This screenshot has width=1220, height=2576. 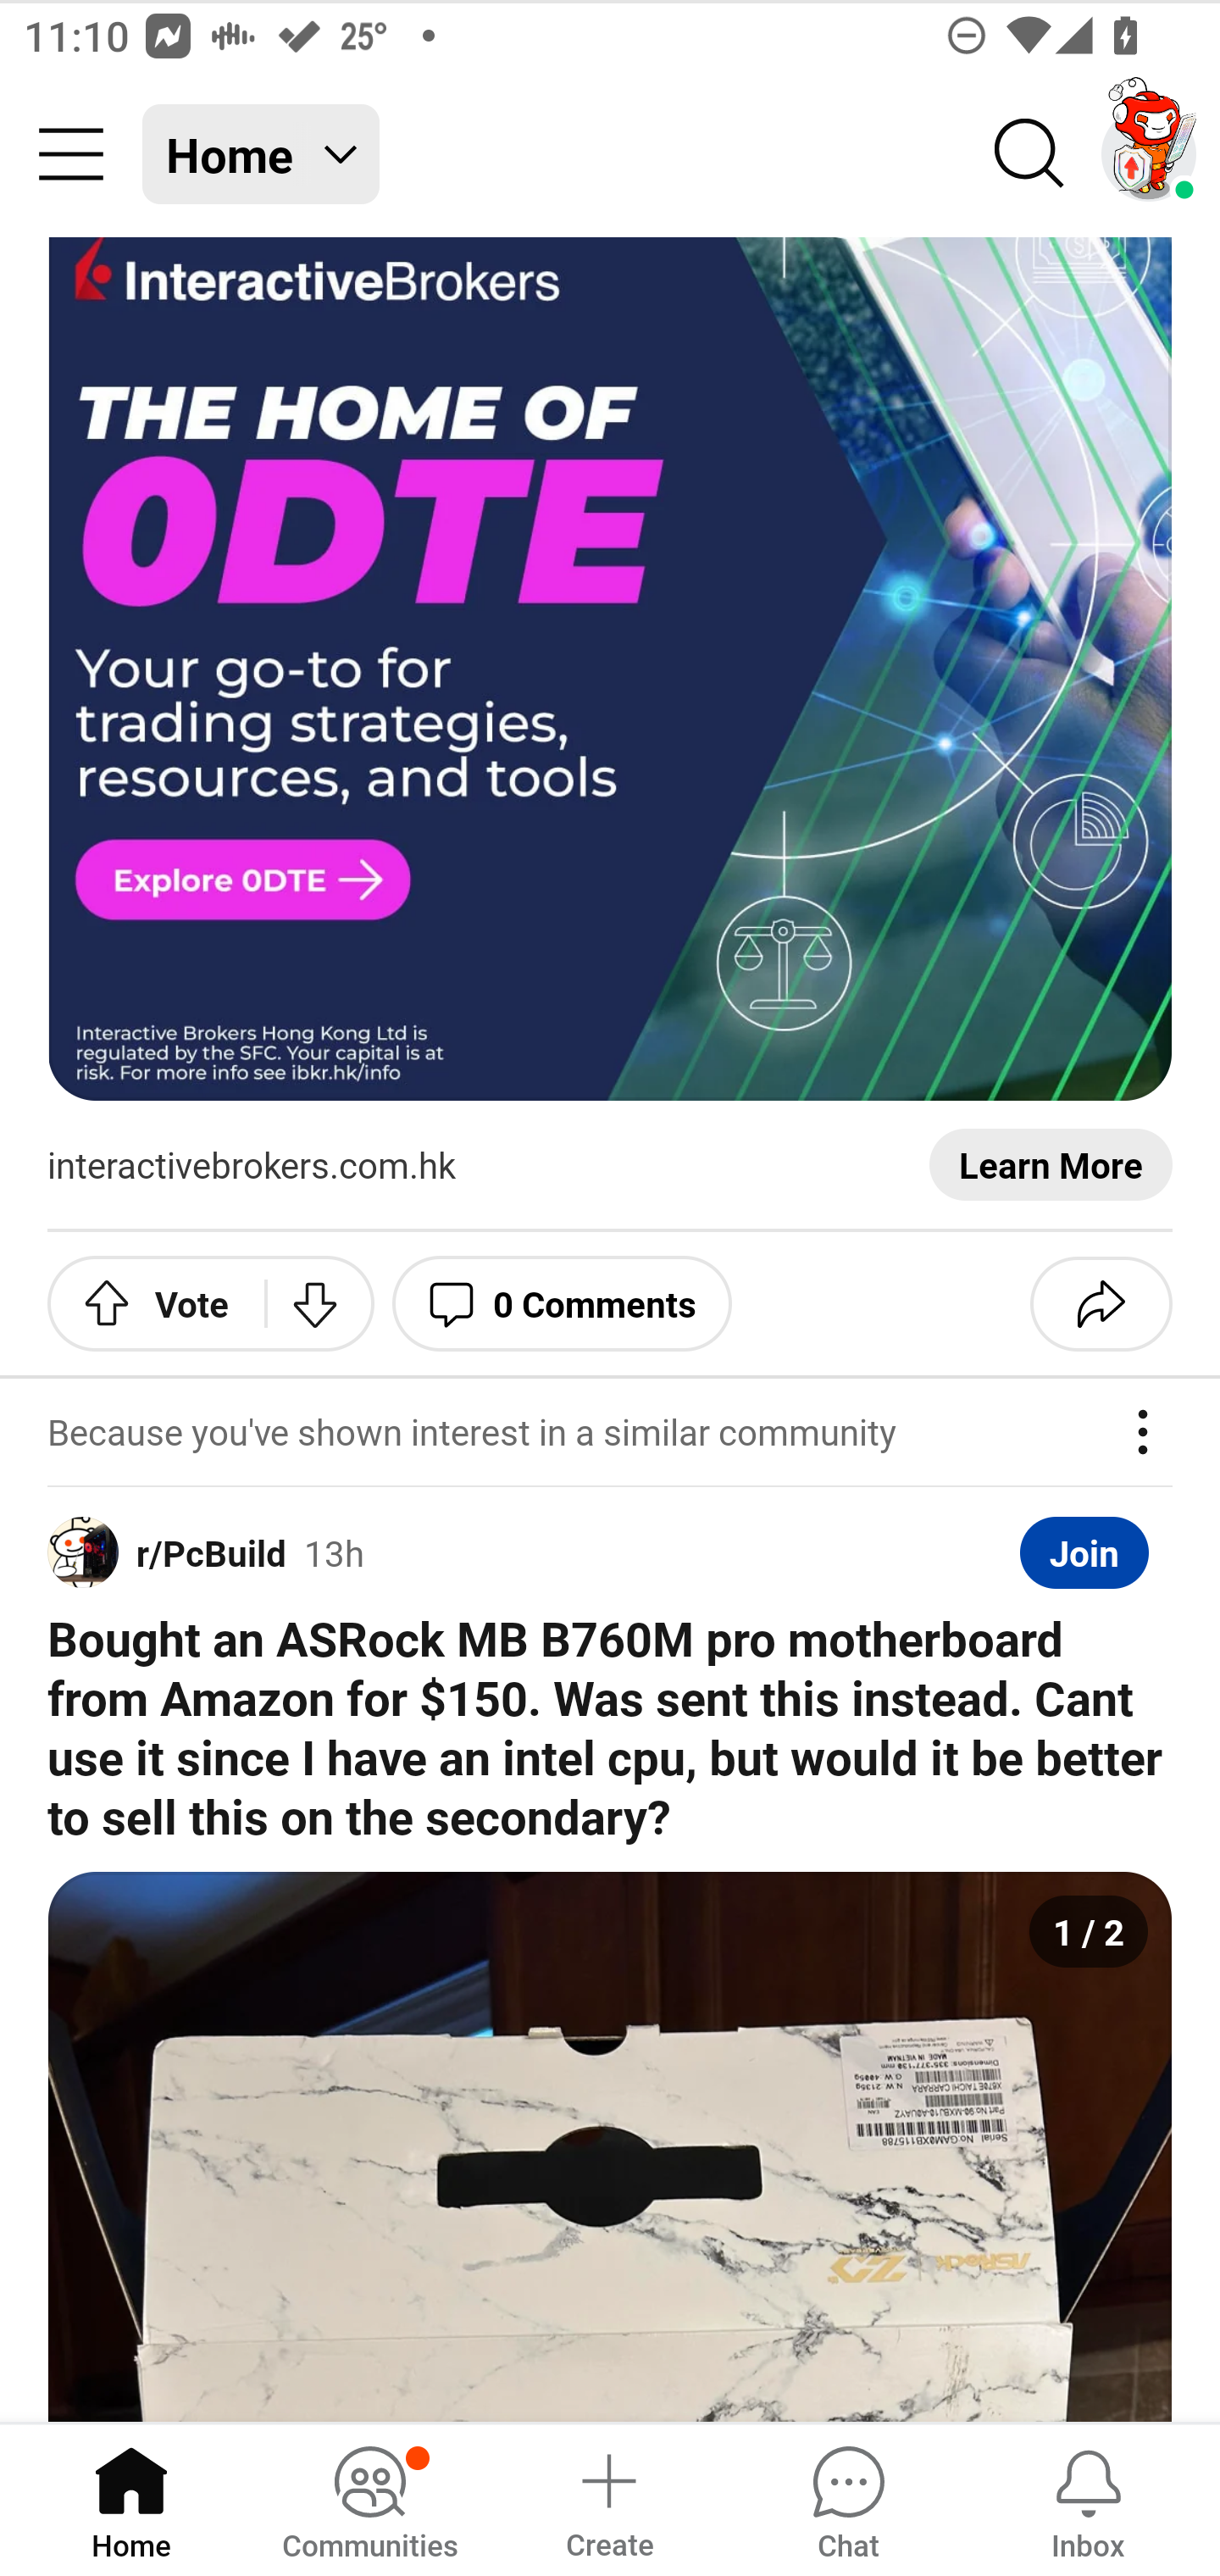 What do you see at coordinates (610, 2147) in the screenshot?
I see `1 of 2, Image, In Image gallery 1 / 2` at bounding box center [610, 2147].